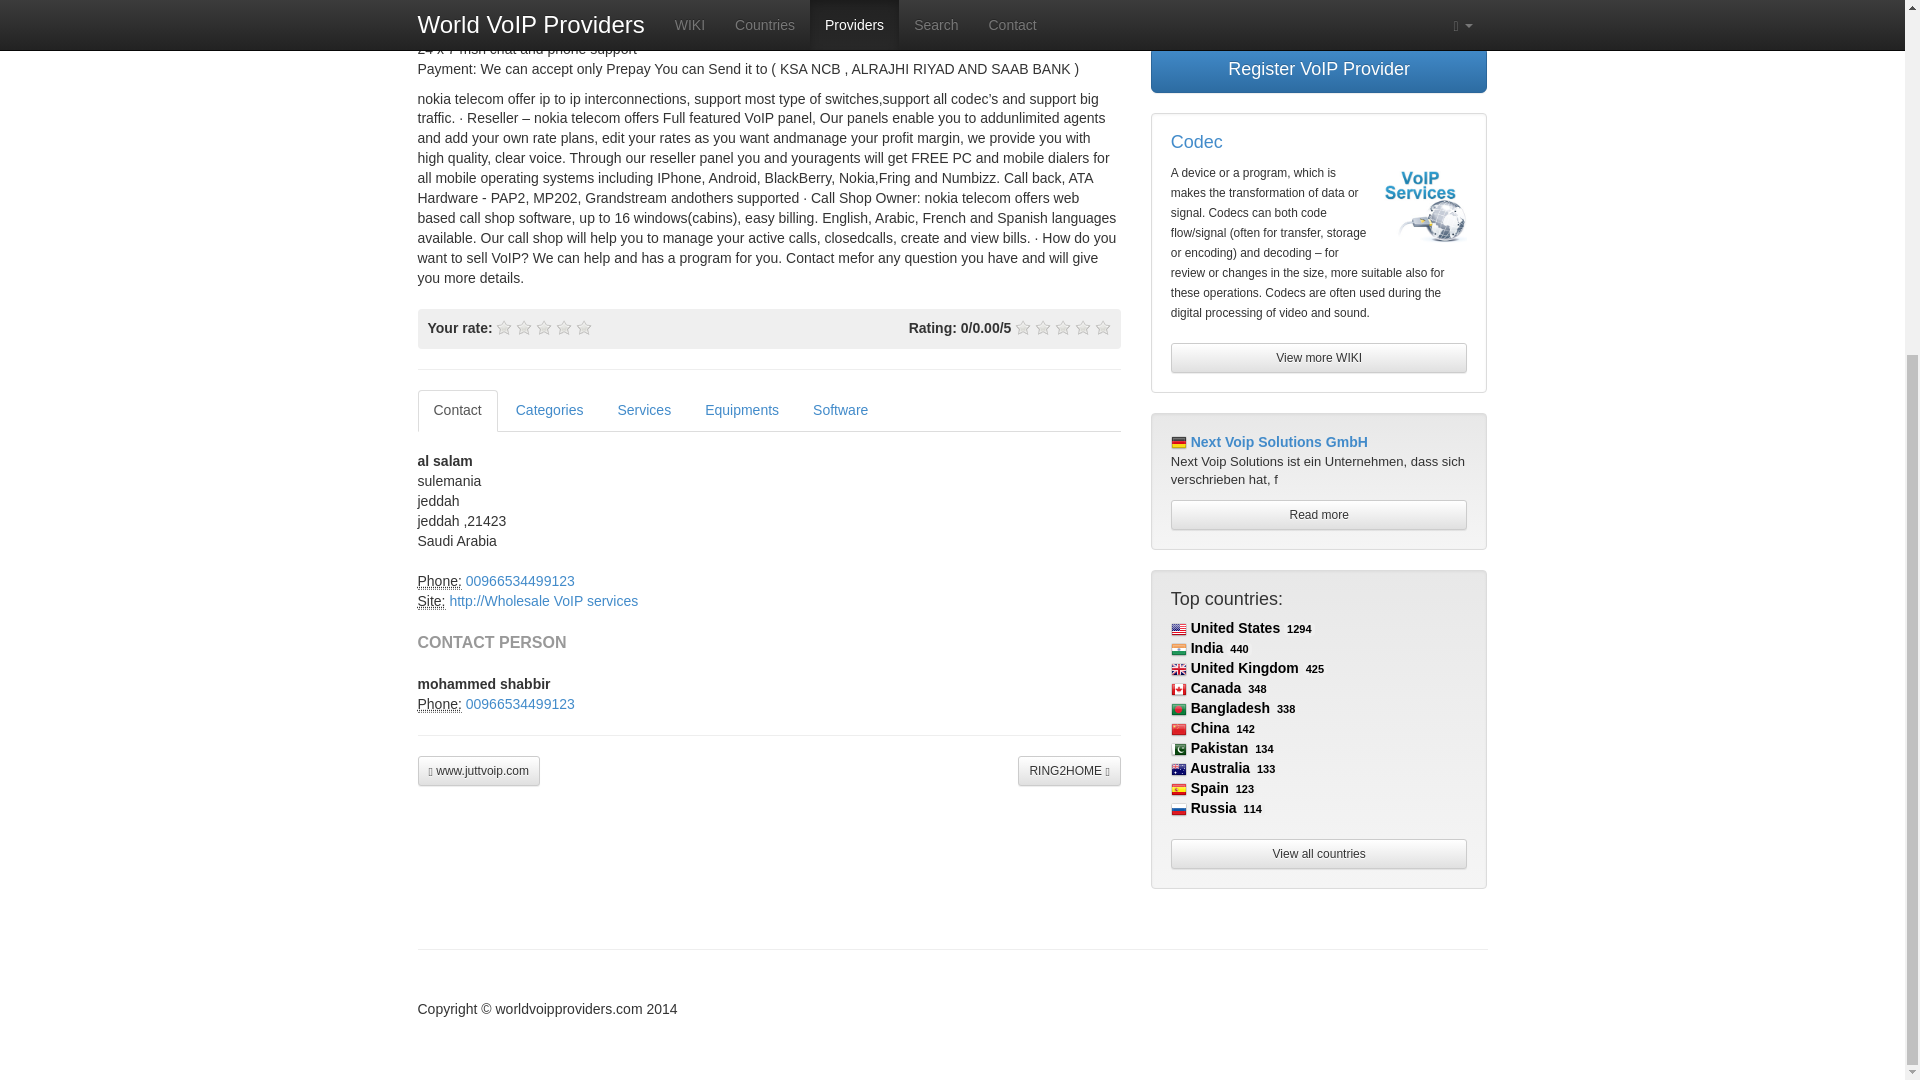  What do you see at coordinates (1197, 142) in the screenshot?
I see `Codec` at bounding box center [1197, 142].